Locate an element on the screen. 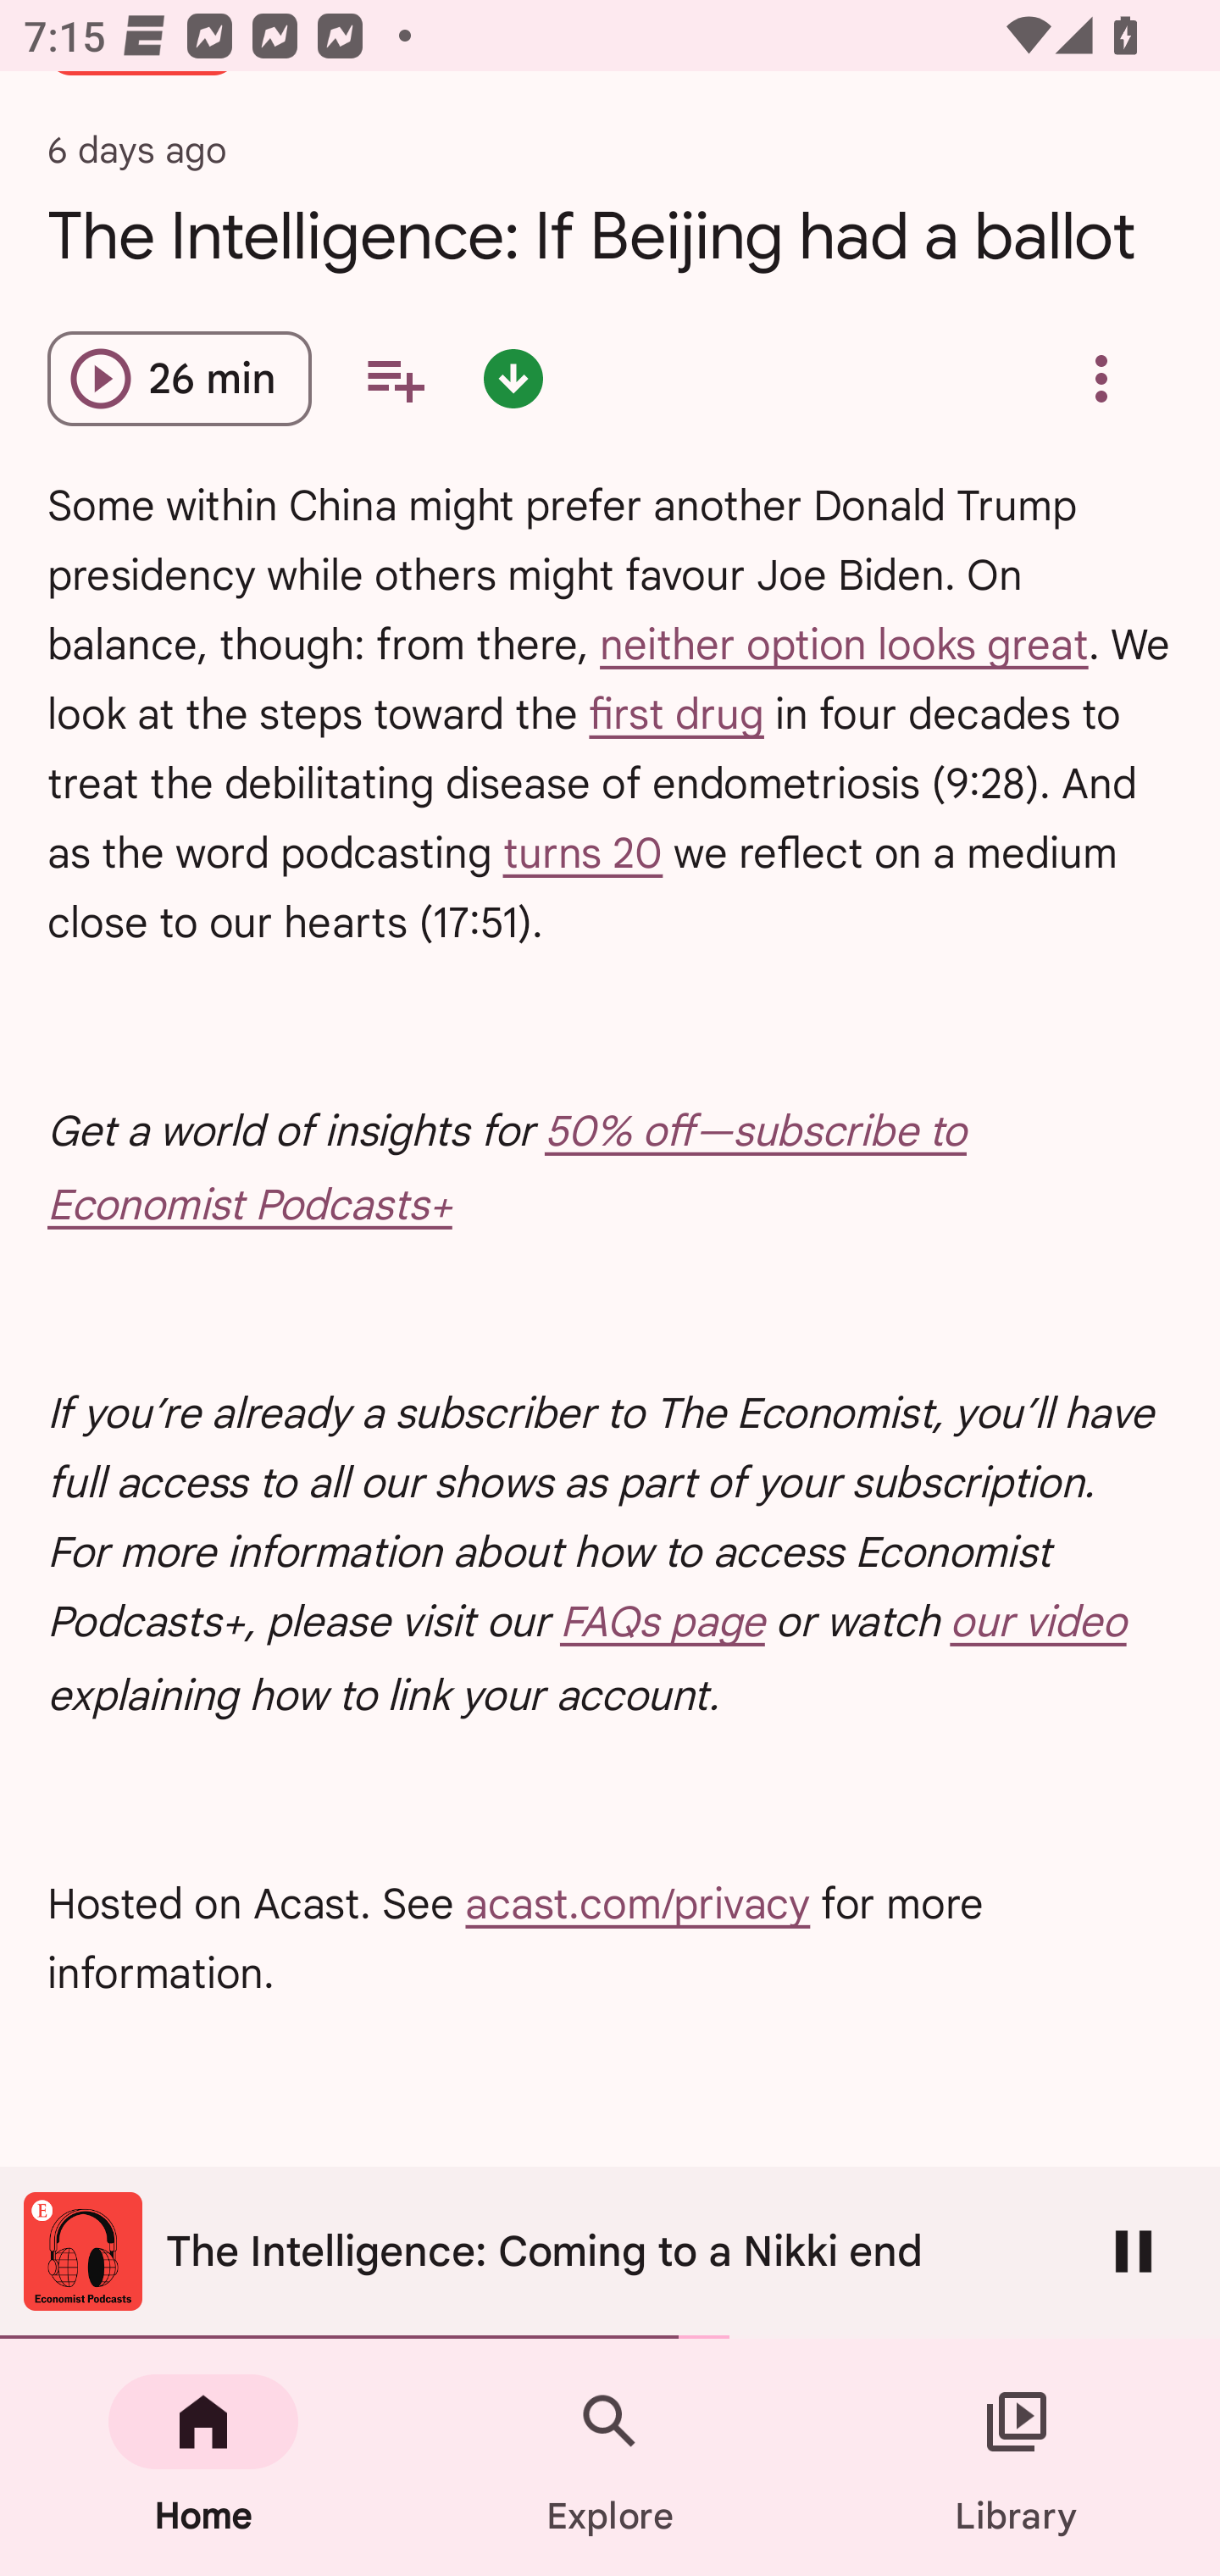  Explore is located at coordinates (610, 2457).